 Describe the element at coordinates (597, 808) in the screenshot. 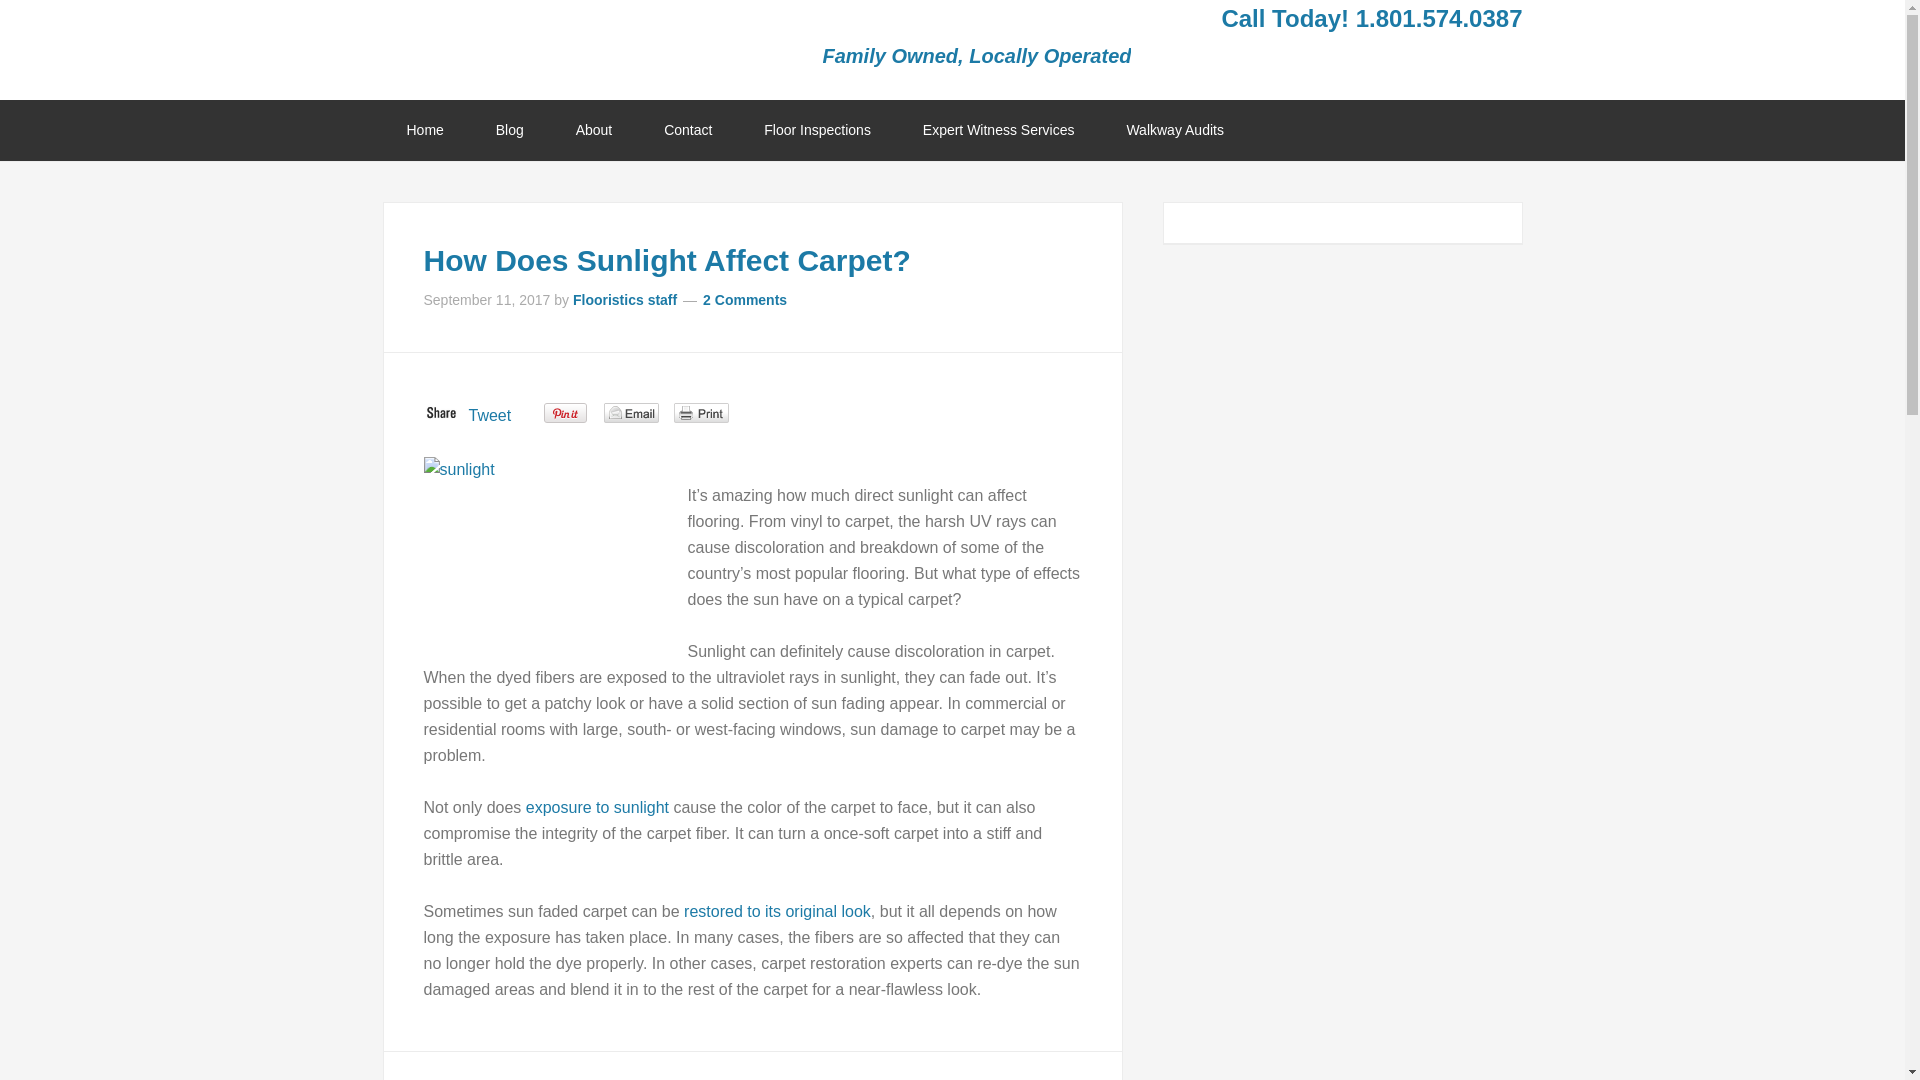

I see `exposure to sunlight` at that location.